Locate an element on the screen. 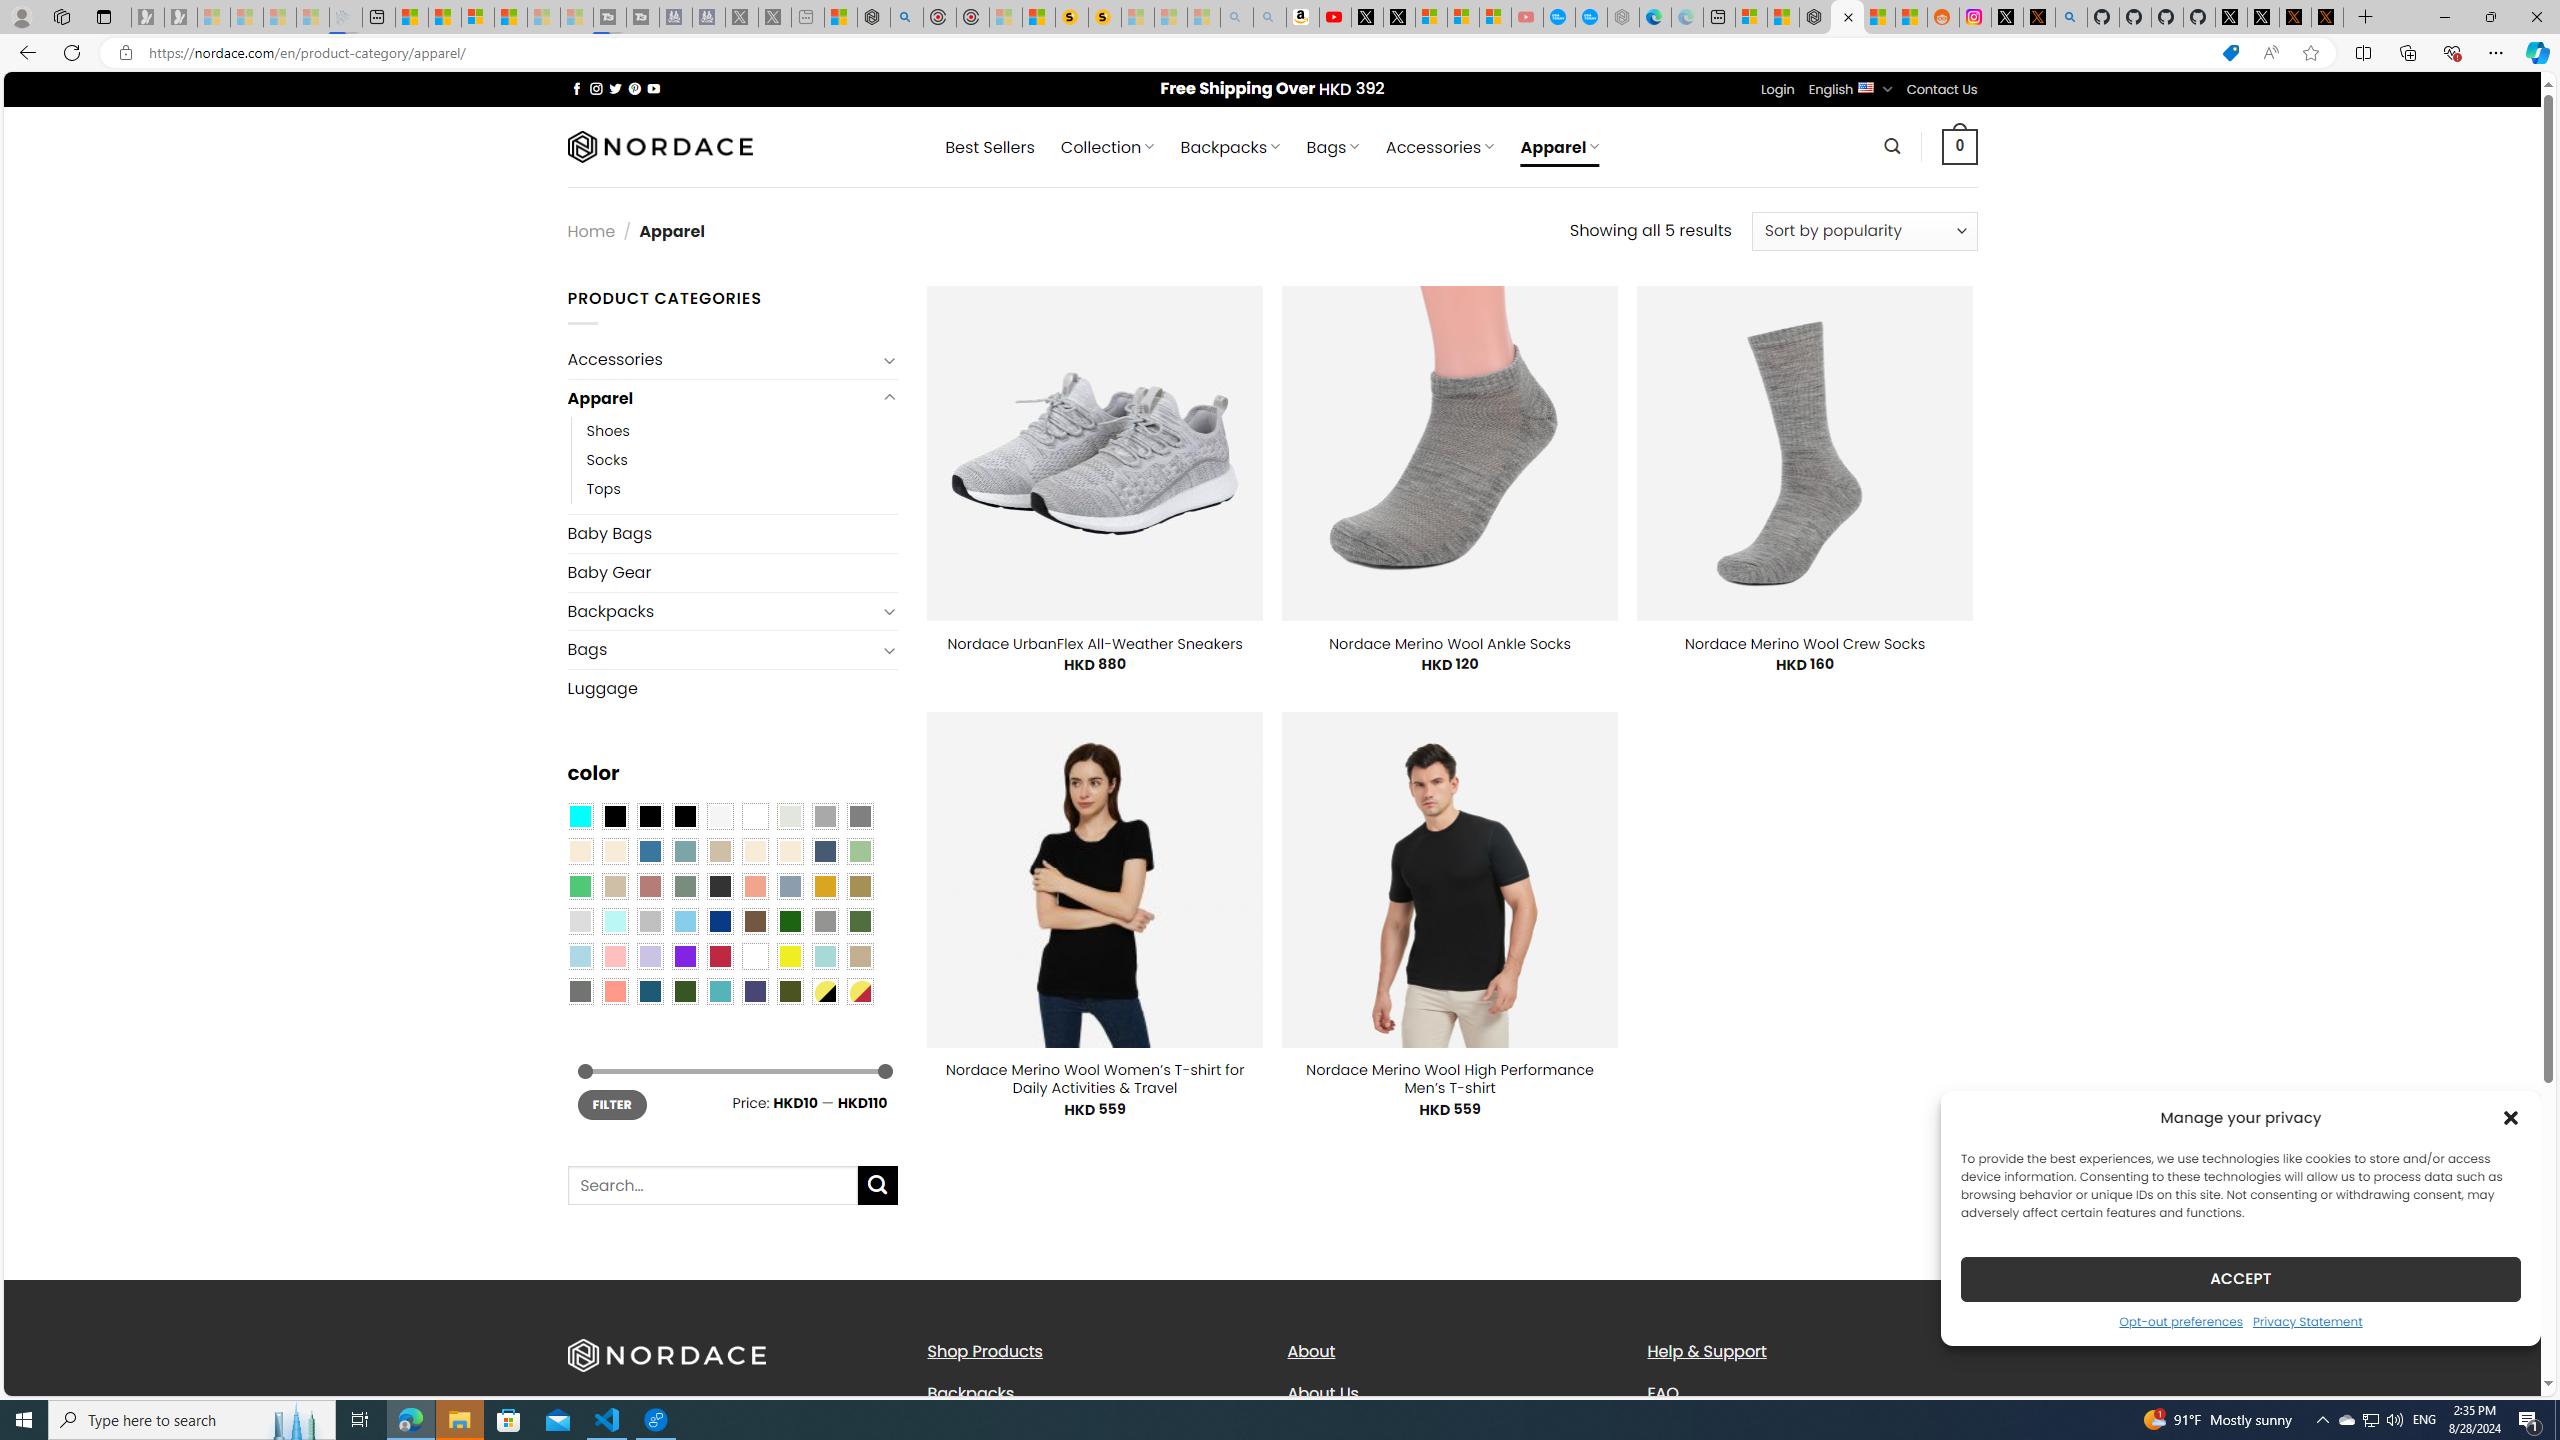 This screenshot has width=2560, height=1440. Caramel is located at coordinates (755, 851).